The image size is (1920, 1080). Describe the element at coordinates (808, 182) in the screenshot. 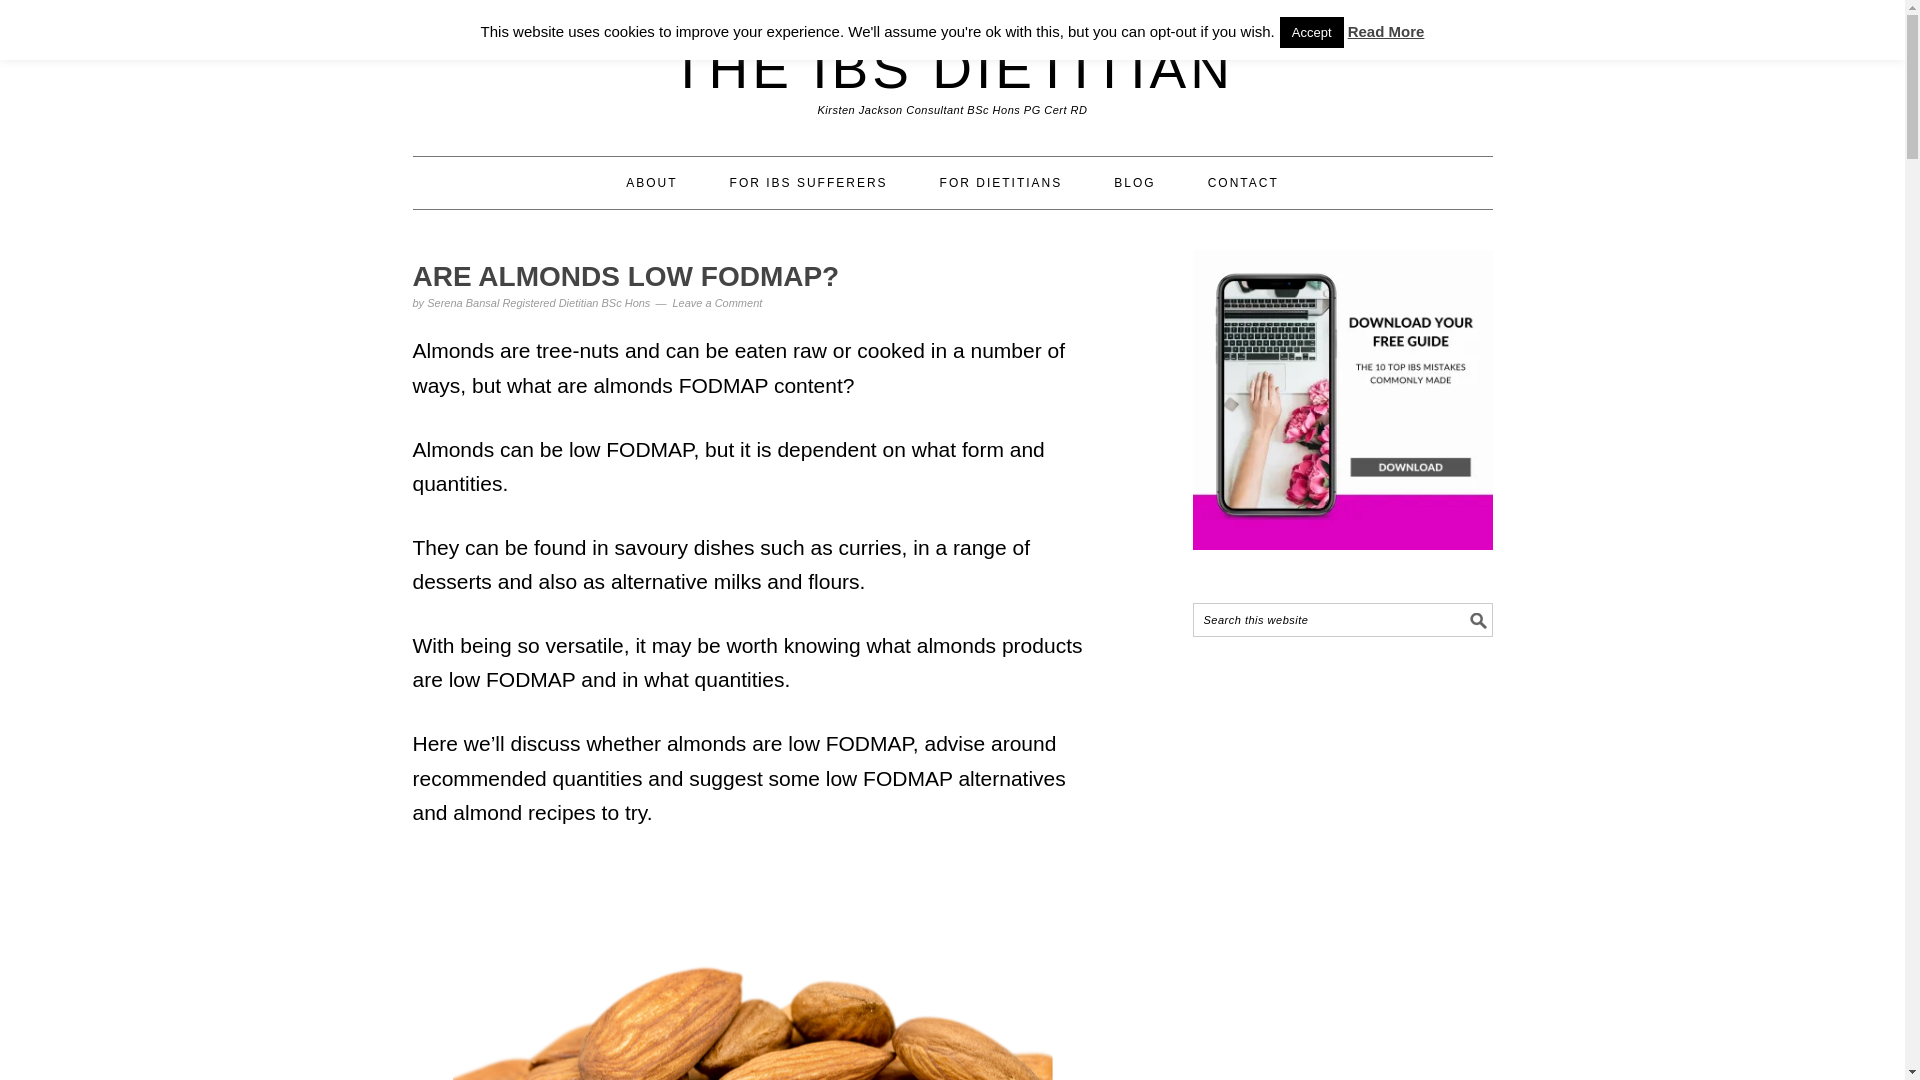

I see `FOR IBS SUFFERERS` at that location.